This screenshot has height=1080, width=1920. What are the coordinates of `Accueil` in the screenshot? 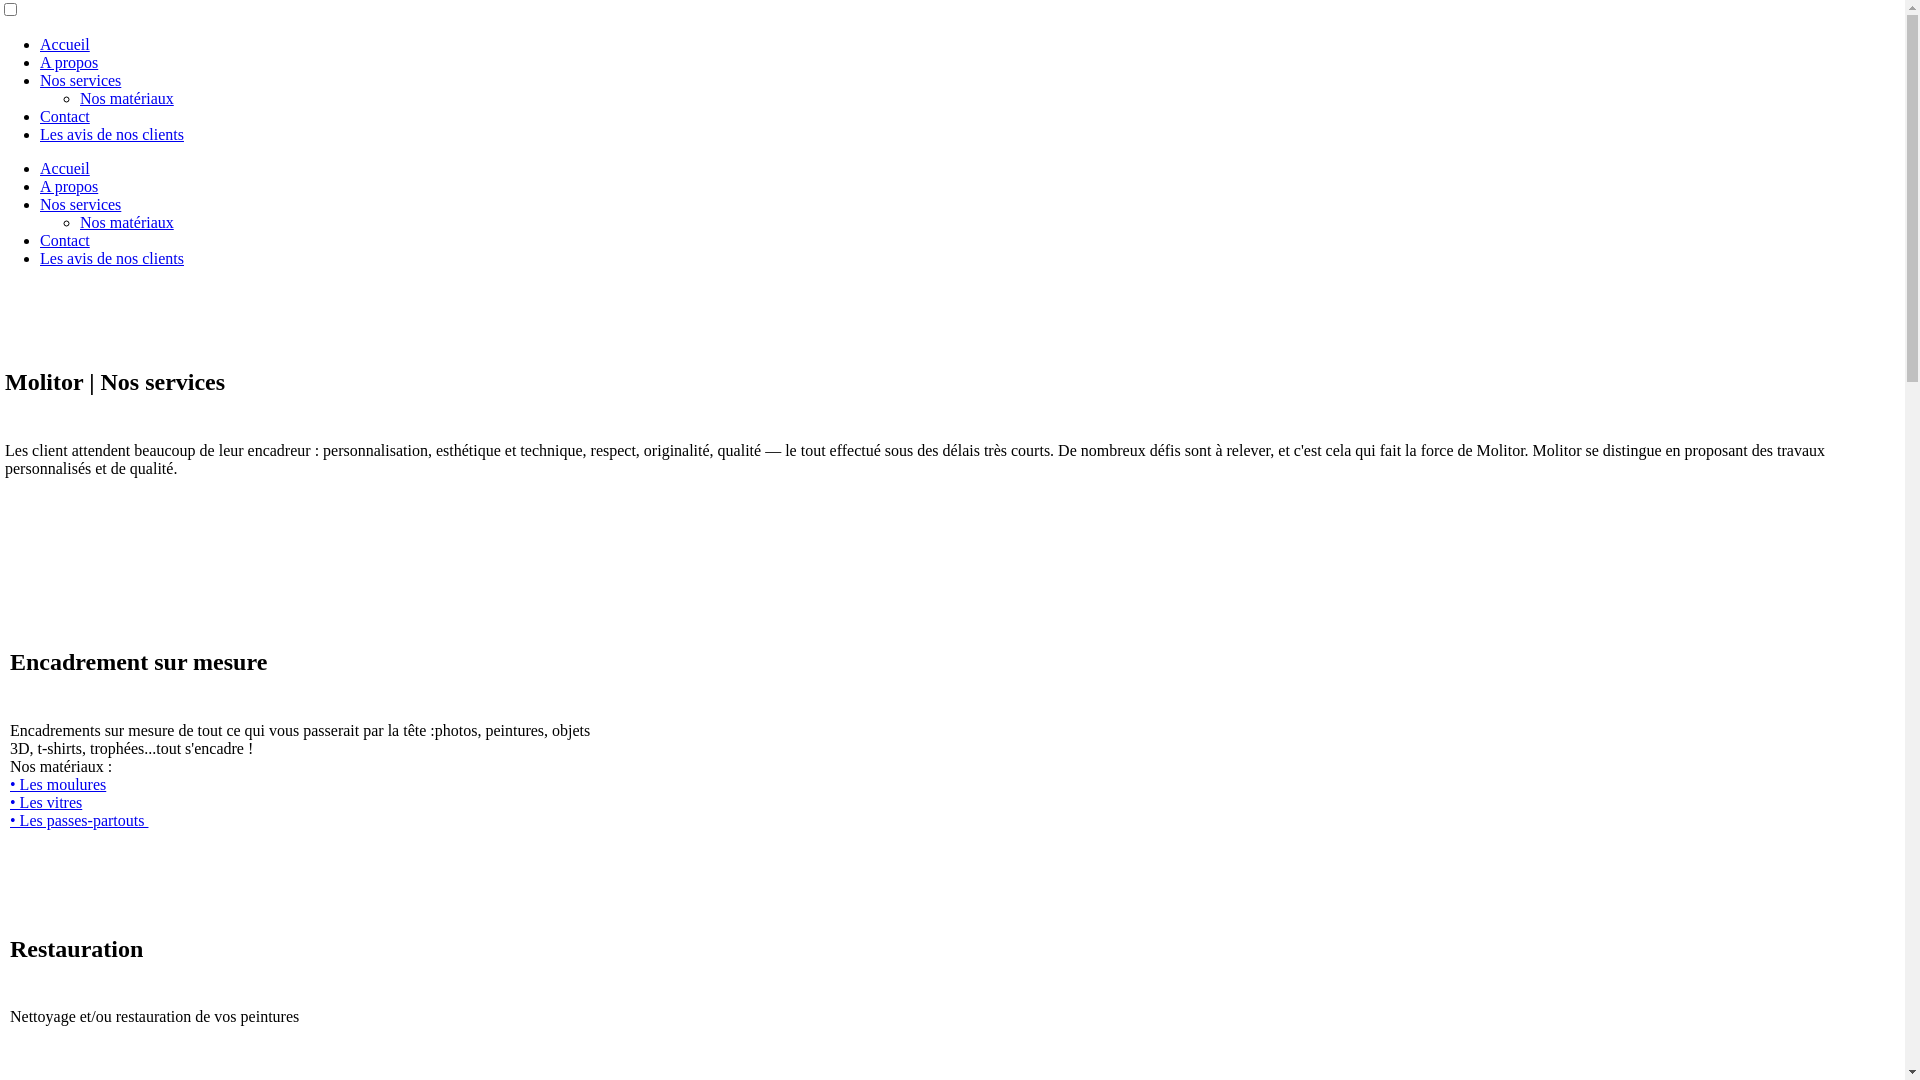 It's located at (65, 168).